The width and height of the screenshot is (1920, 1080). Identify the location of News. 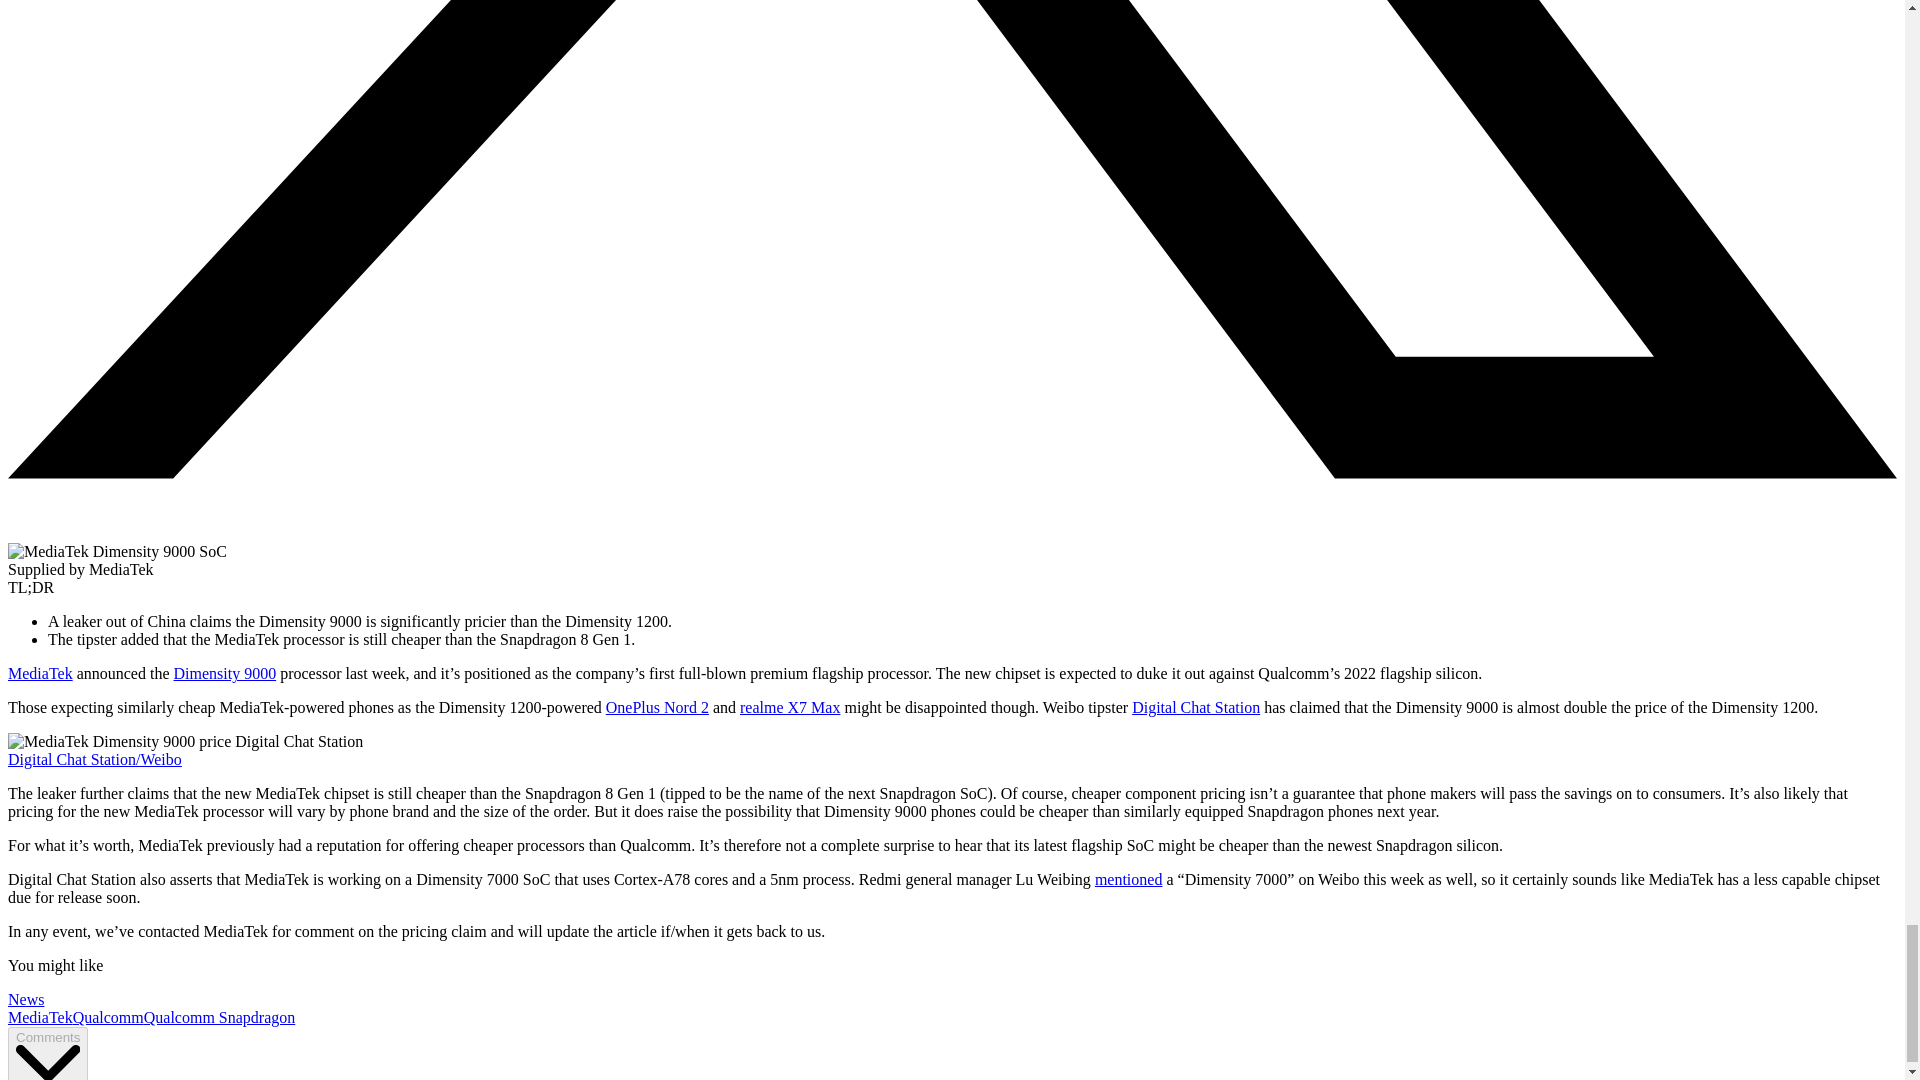
(26, 999).